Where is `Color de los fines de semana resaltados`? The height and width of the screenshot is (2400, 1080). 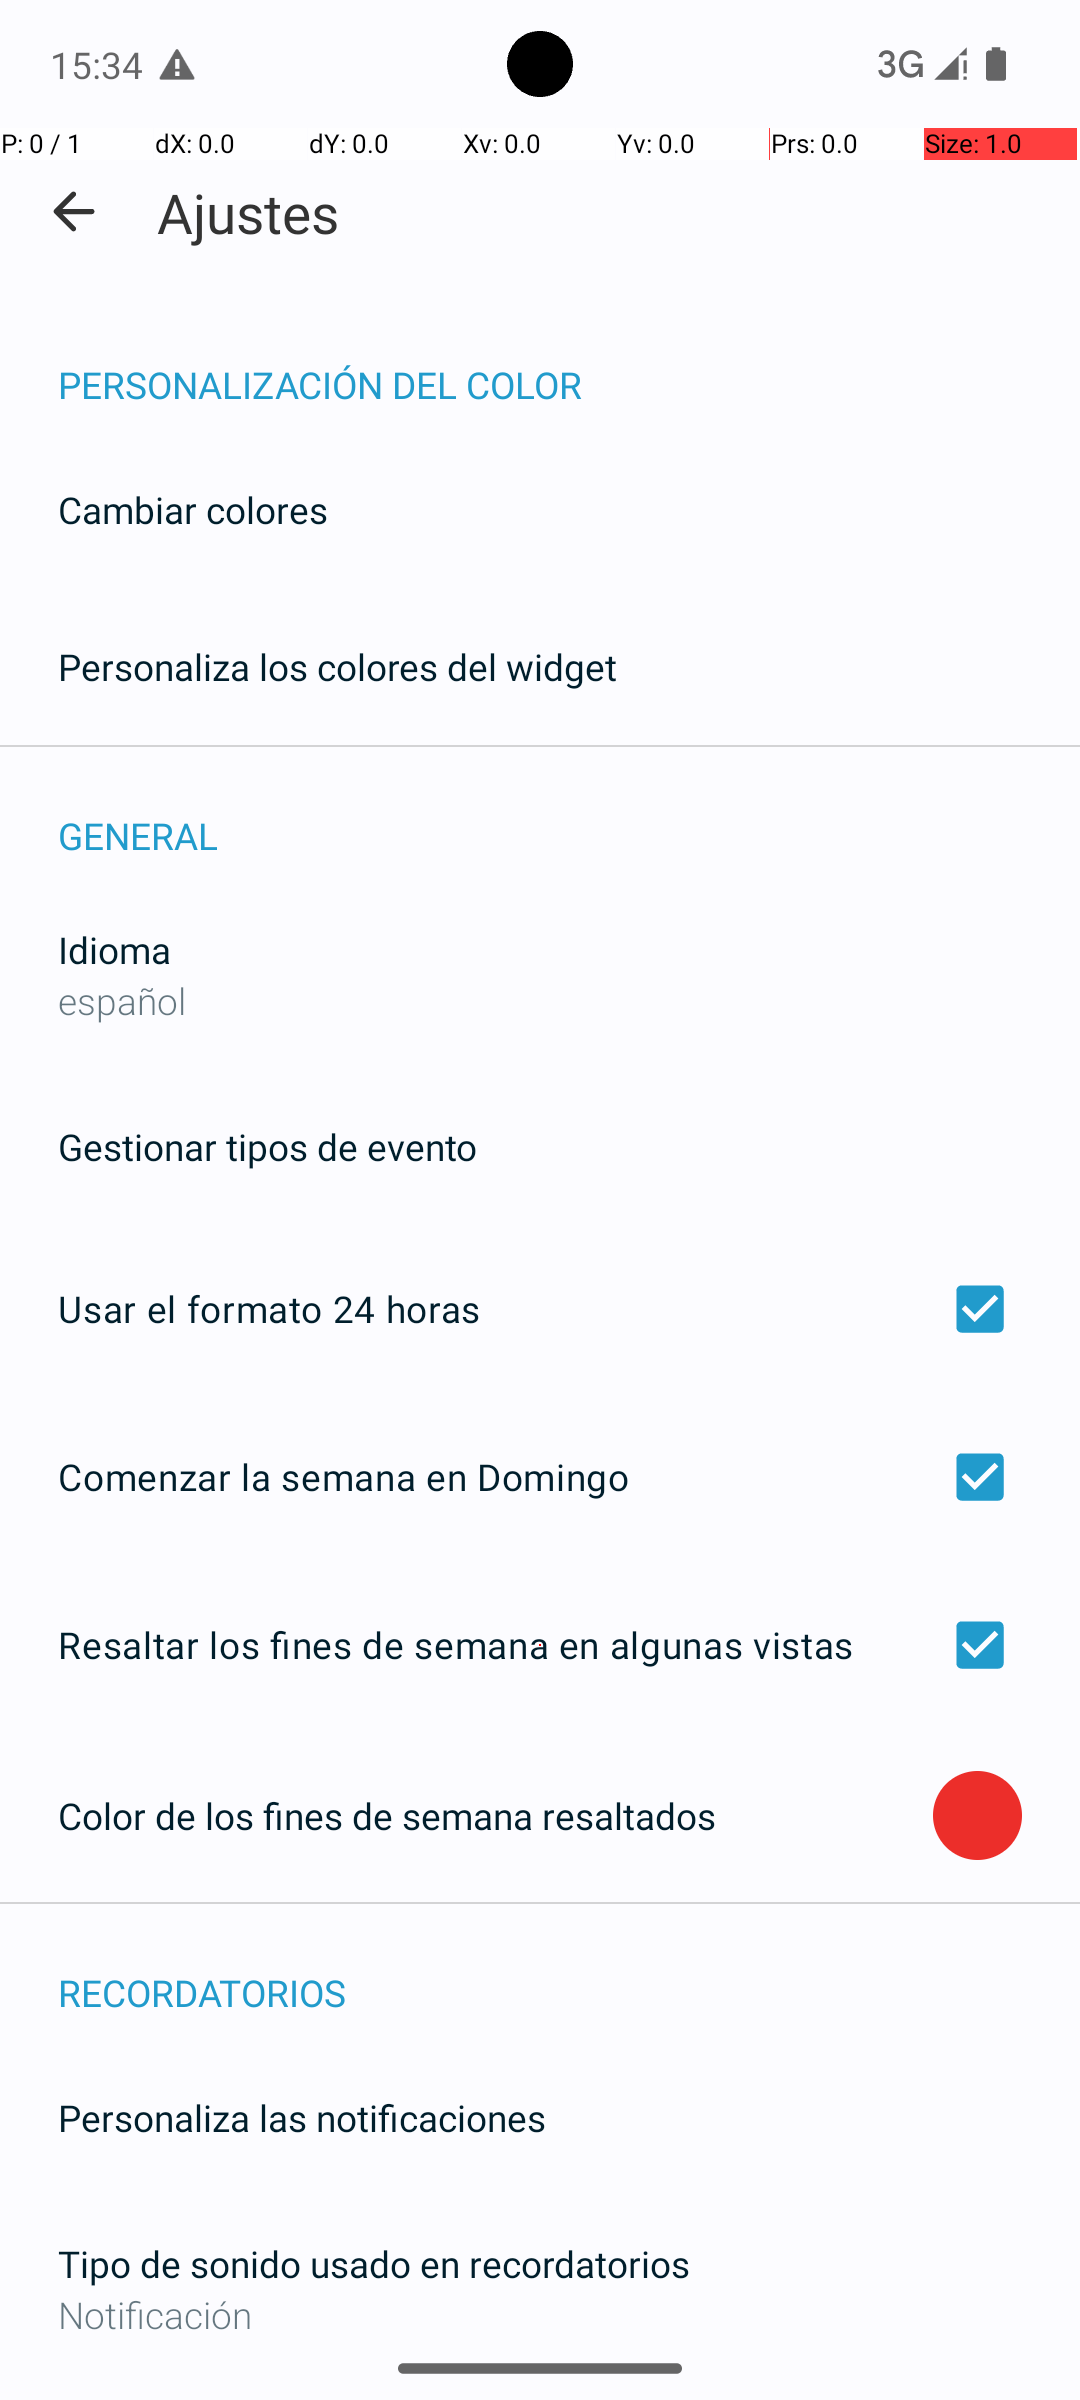
Color de los fines de semana resaltados is located at coordinates (496, 1816).